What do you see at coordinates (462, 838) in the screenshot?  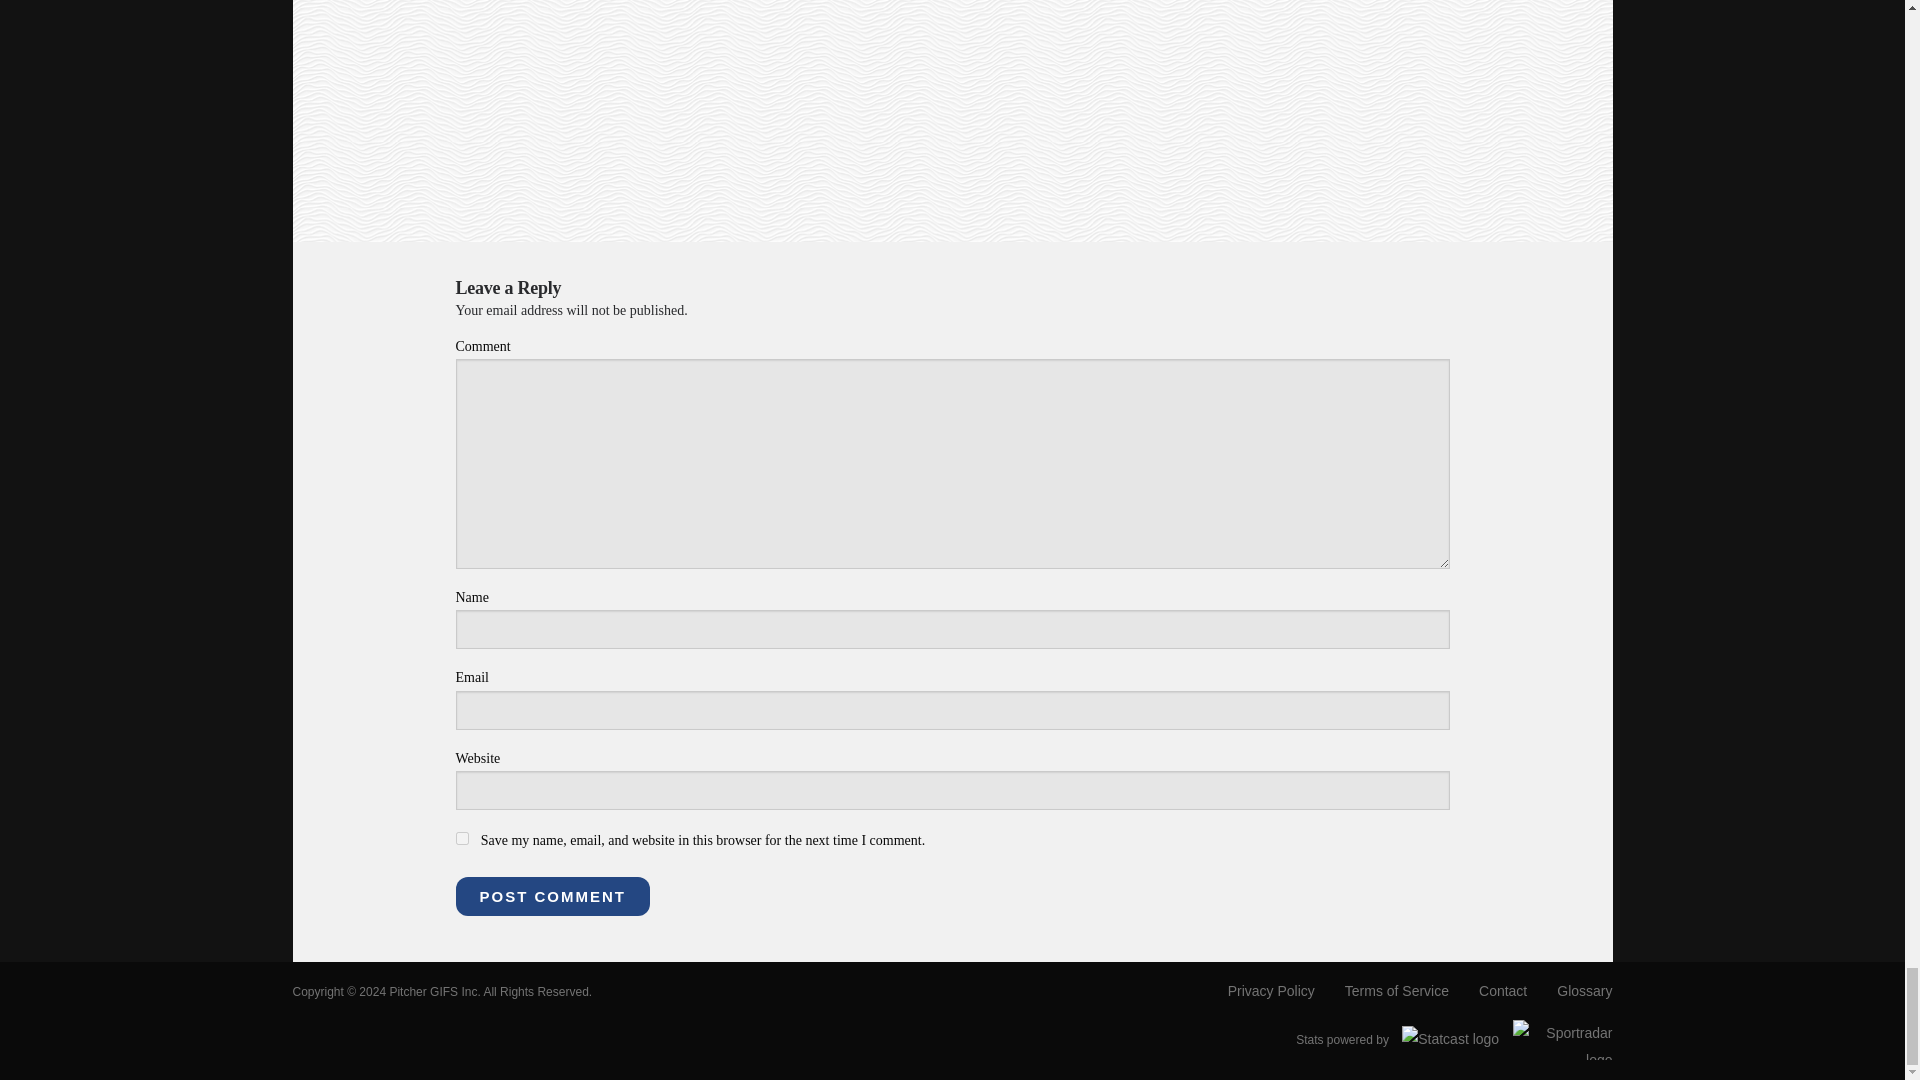 I see `yes` at bounding box center [462, 838].